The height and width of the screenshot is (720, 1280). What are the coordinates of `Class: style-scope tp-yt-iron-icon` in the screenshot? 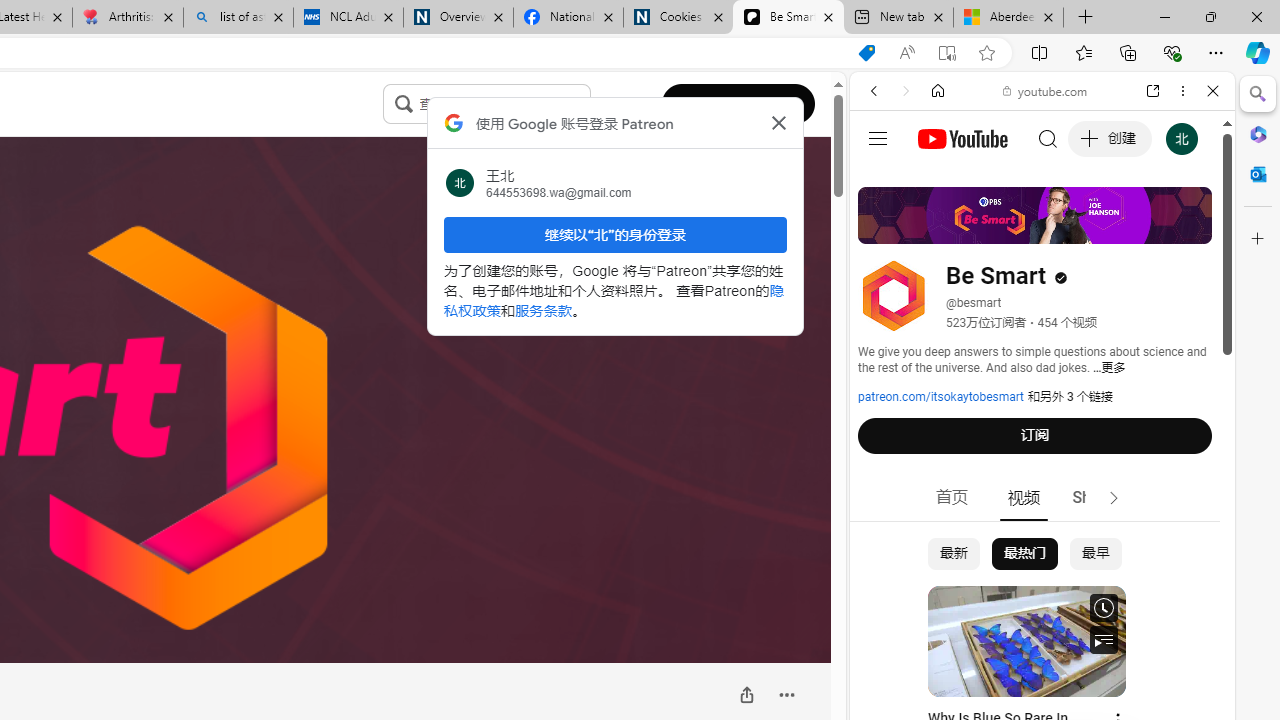 It's located at (1114, 498).